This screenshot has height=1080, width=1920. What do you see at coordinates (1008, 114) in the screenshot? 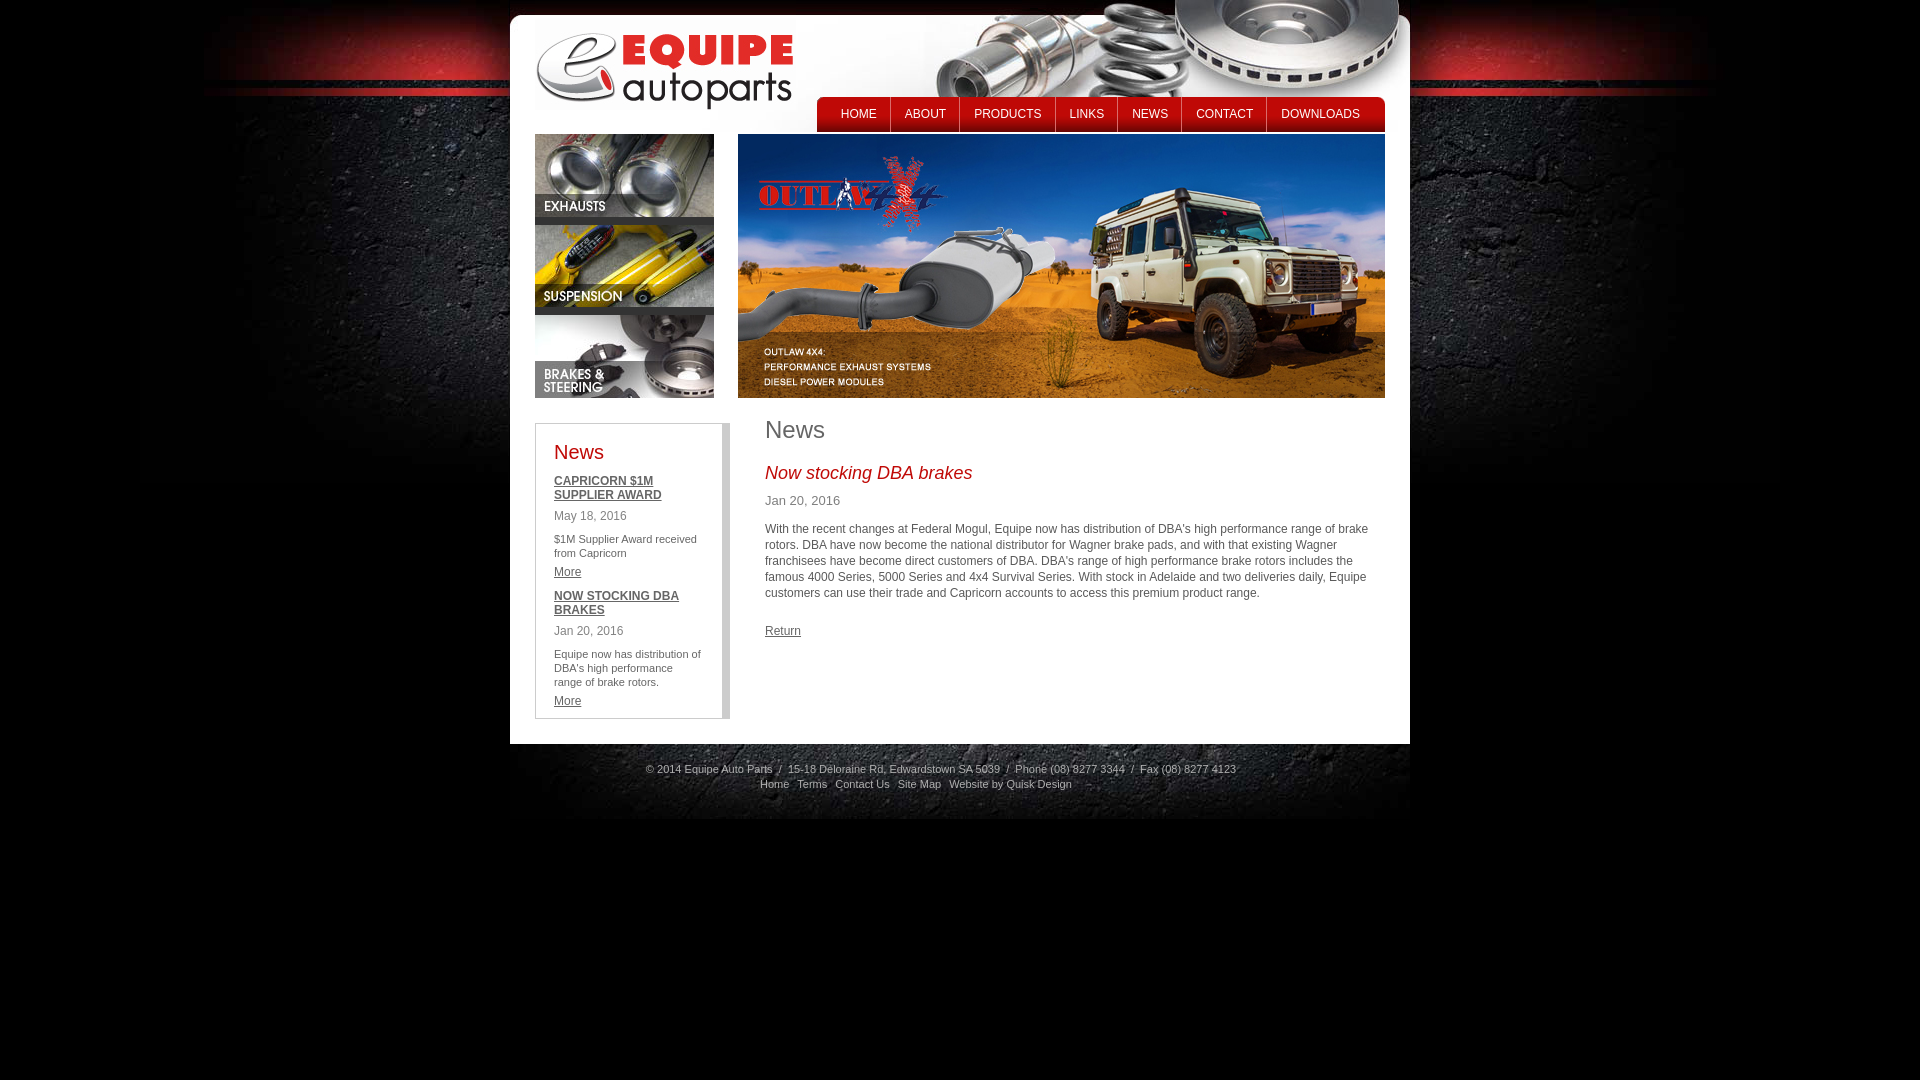
I see `PRODUCTS` at bounding box center [1008, 114].